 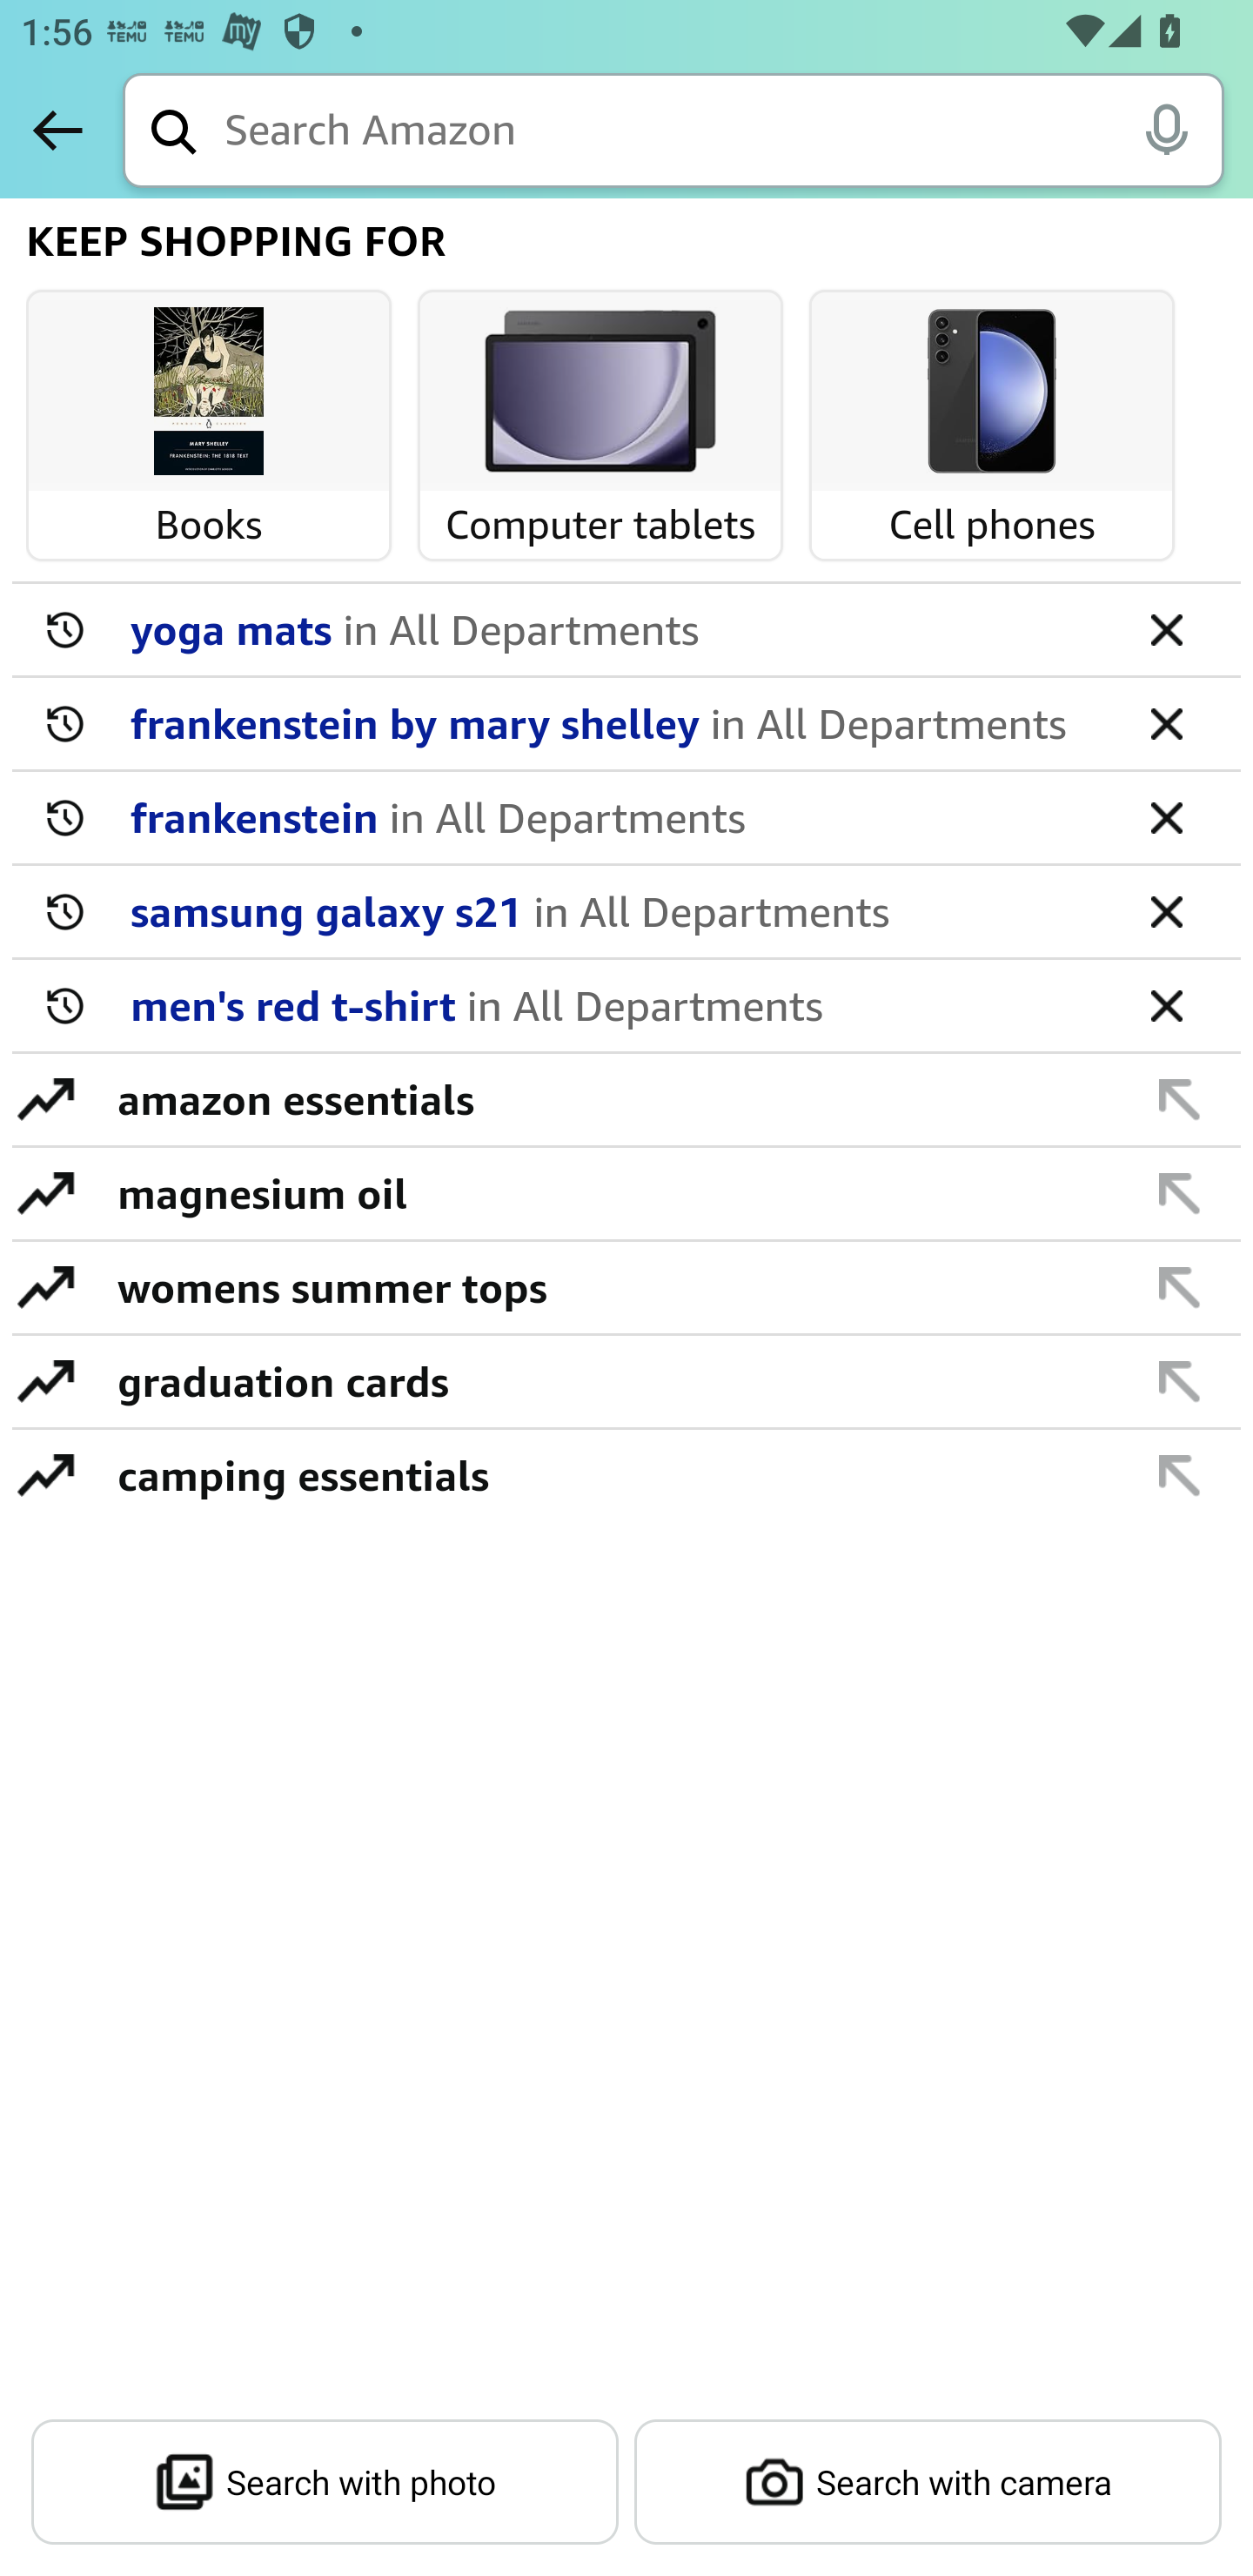 What do you see at coordinates (609, 1380) in the screenshot?
I see `graduation cards` at bounding box center [609, 1380].